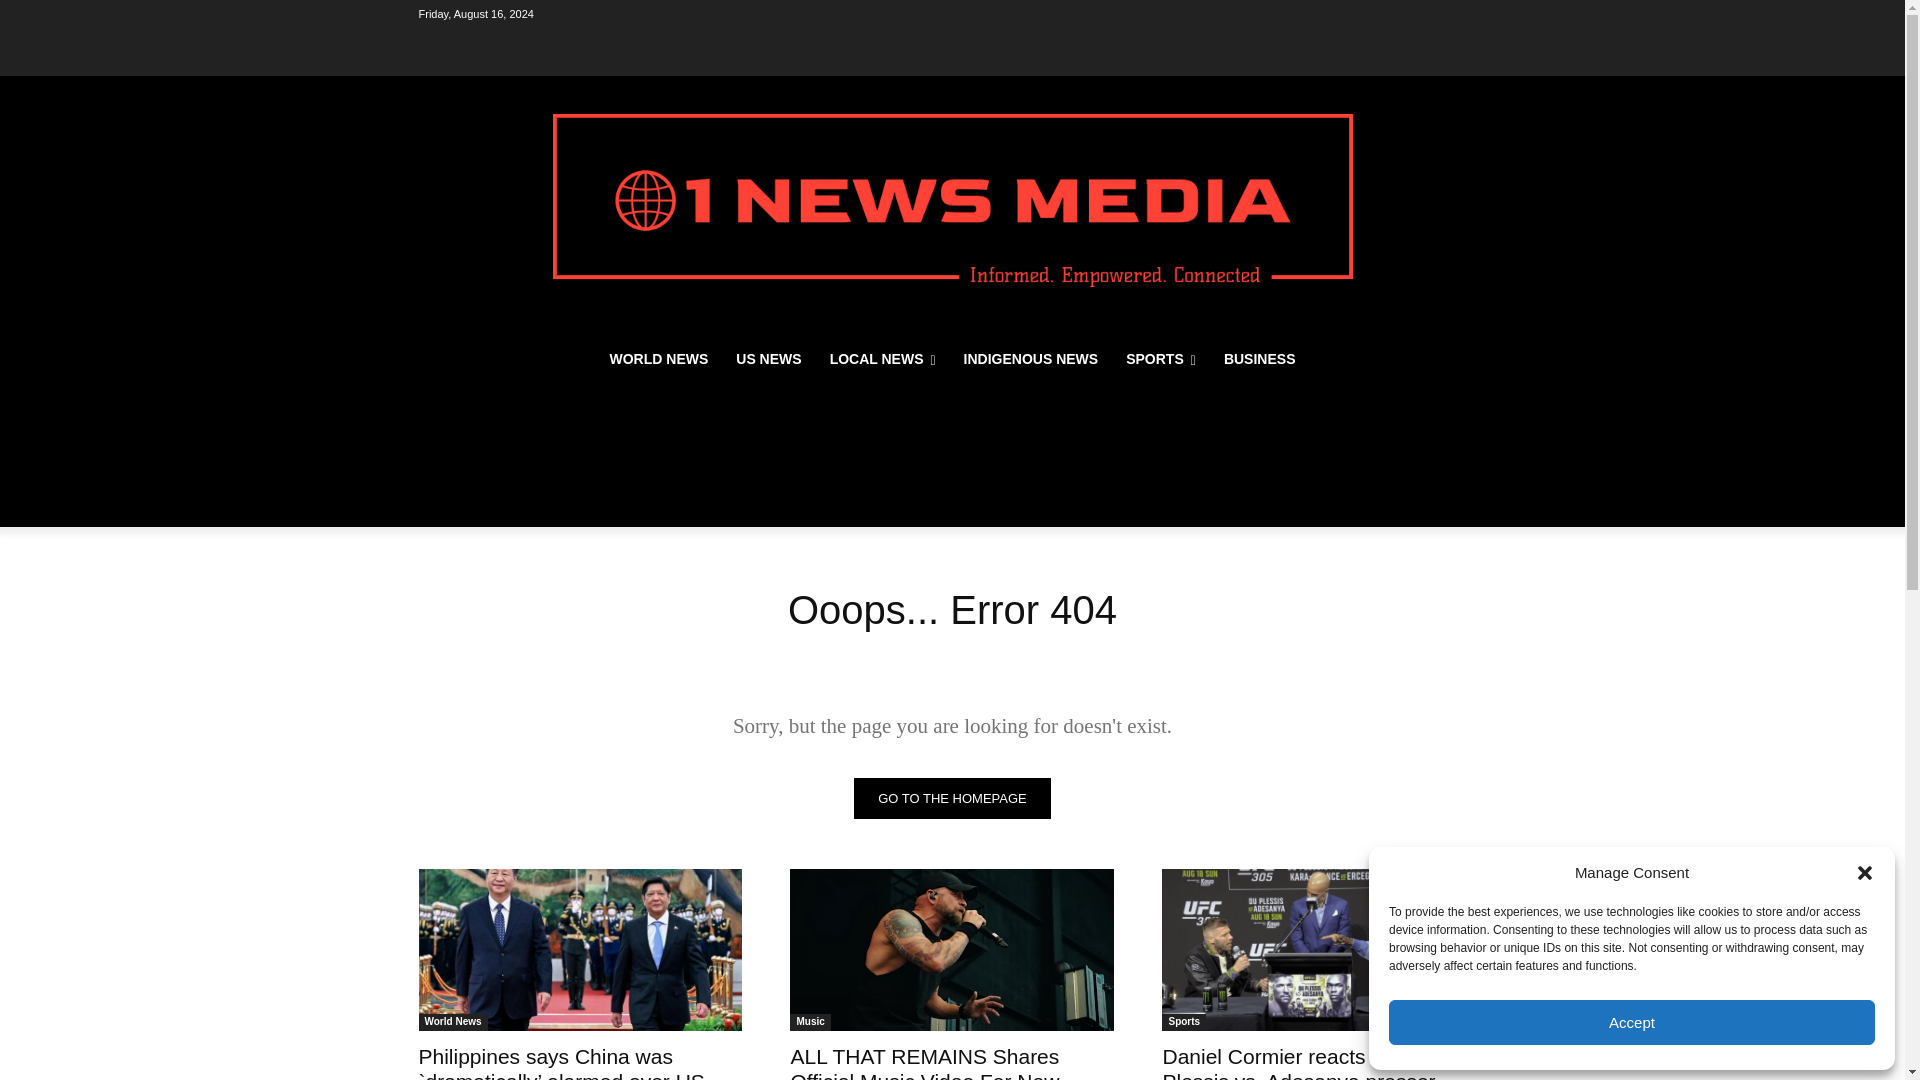  What do you see at coordinates (883, 358) in the screenshot?
I see `LOCAL NEWS` at bounding box center [883, 358].